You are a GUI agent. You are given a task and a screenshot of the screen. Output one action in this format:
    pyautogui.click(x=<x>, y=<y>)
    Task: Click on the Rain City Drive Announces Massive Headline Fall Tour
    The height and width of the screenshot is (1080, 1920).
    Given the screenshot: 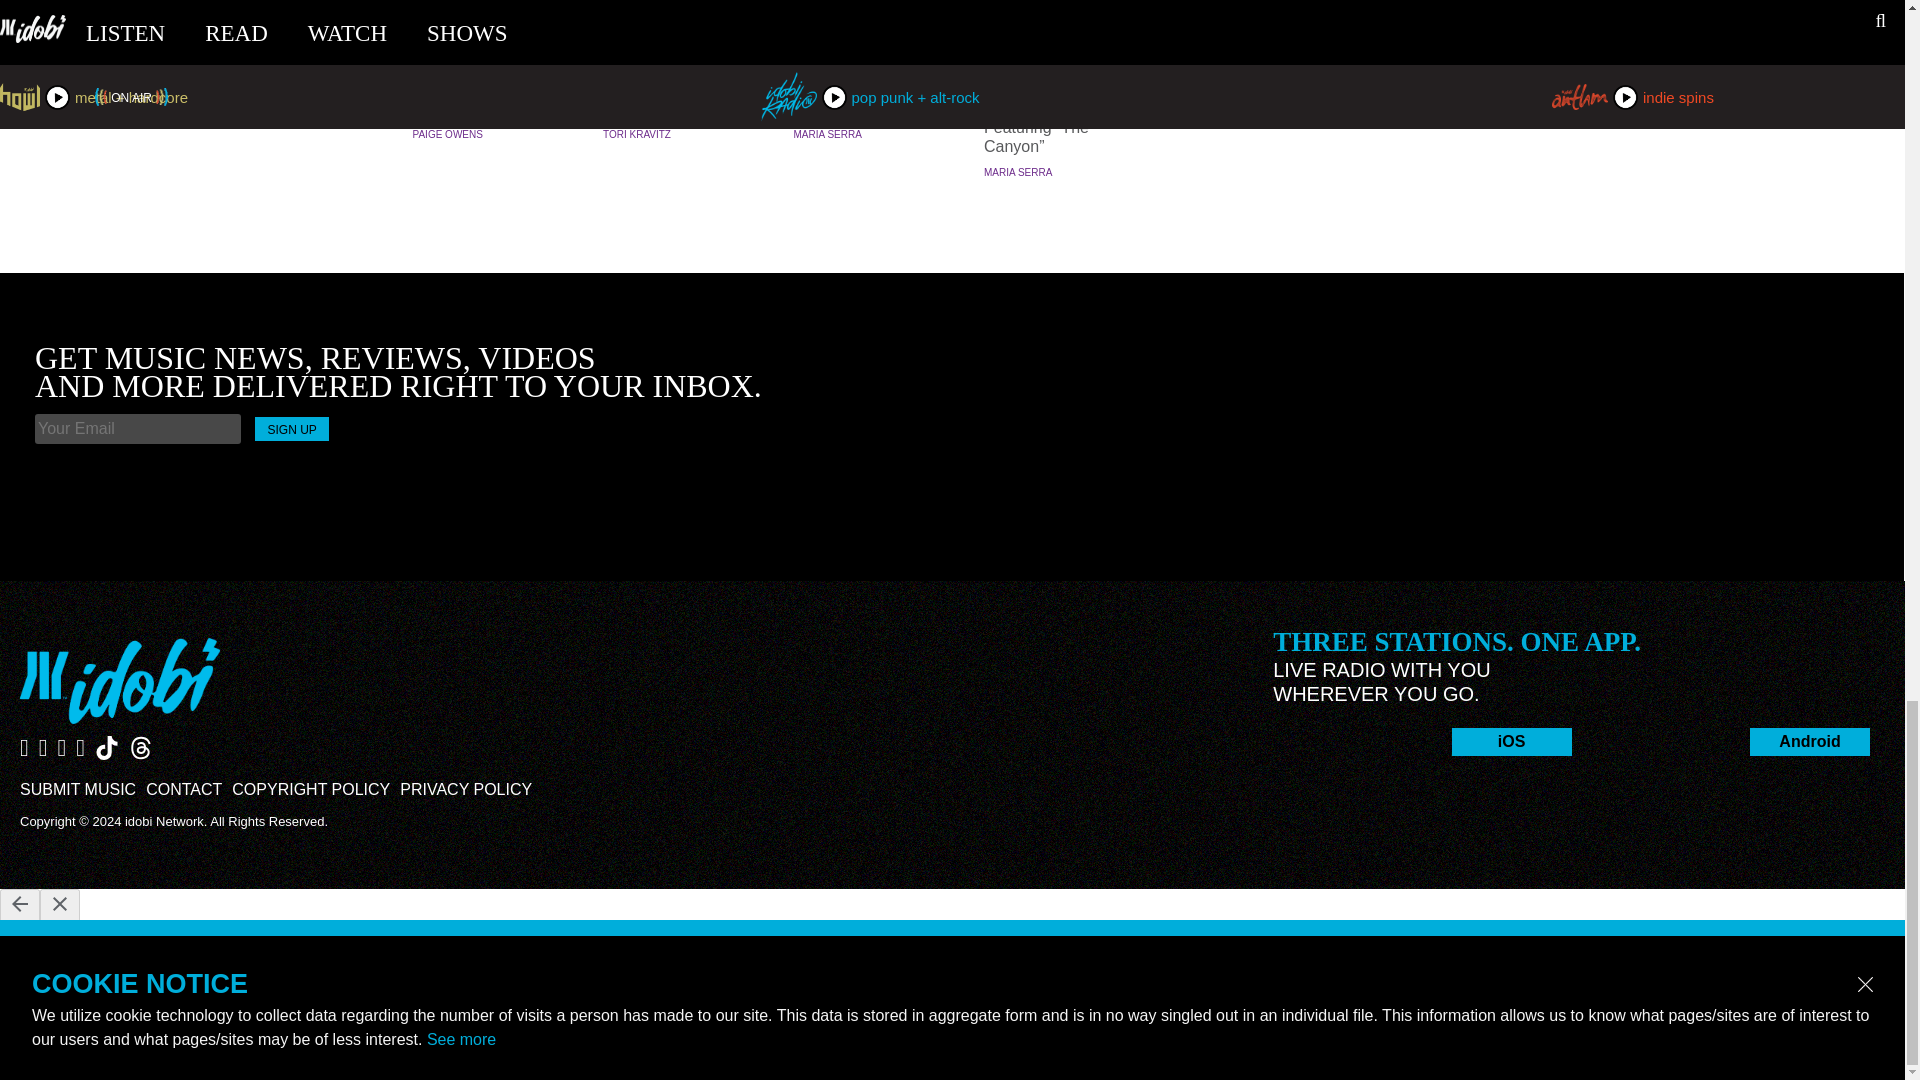 What is the action you would take?
    pyautogui.click(x=870, y=88)
    